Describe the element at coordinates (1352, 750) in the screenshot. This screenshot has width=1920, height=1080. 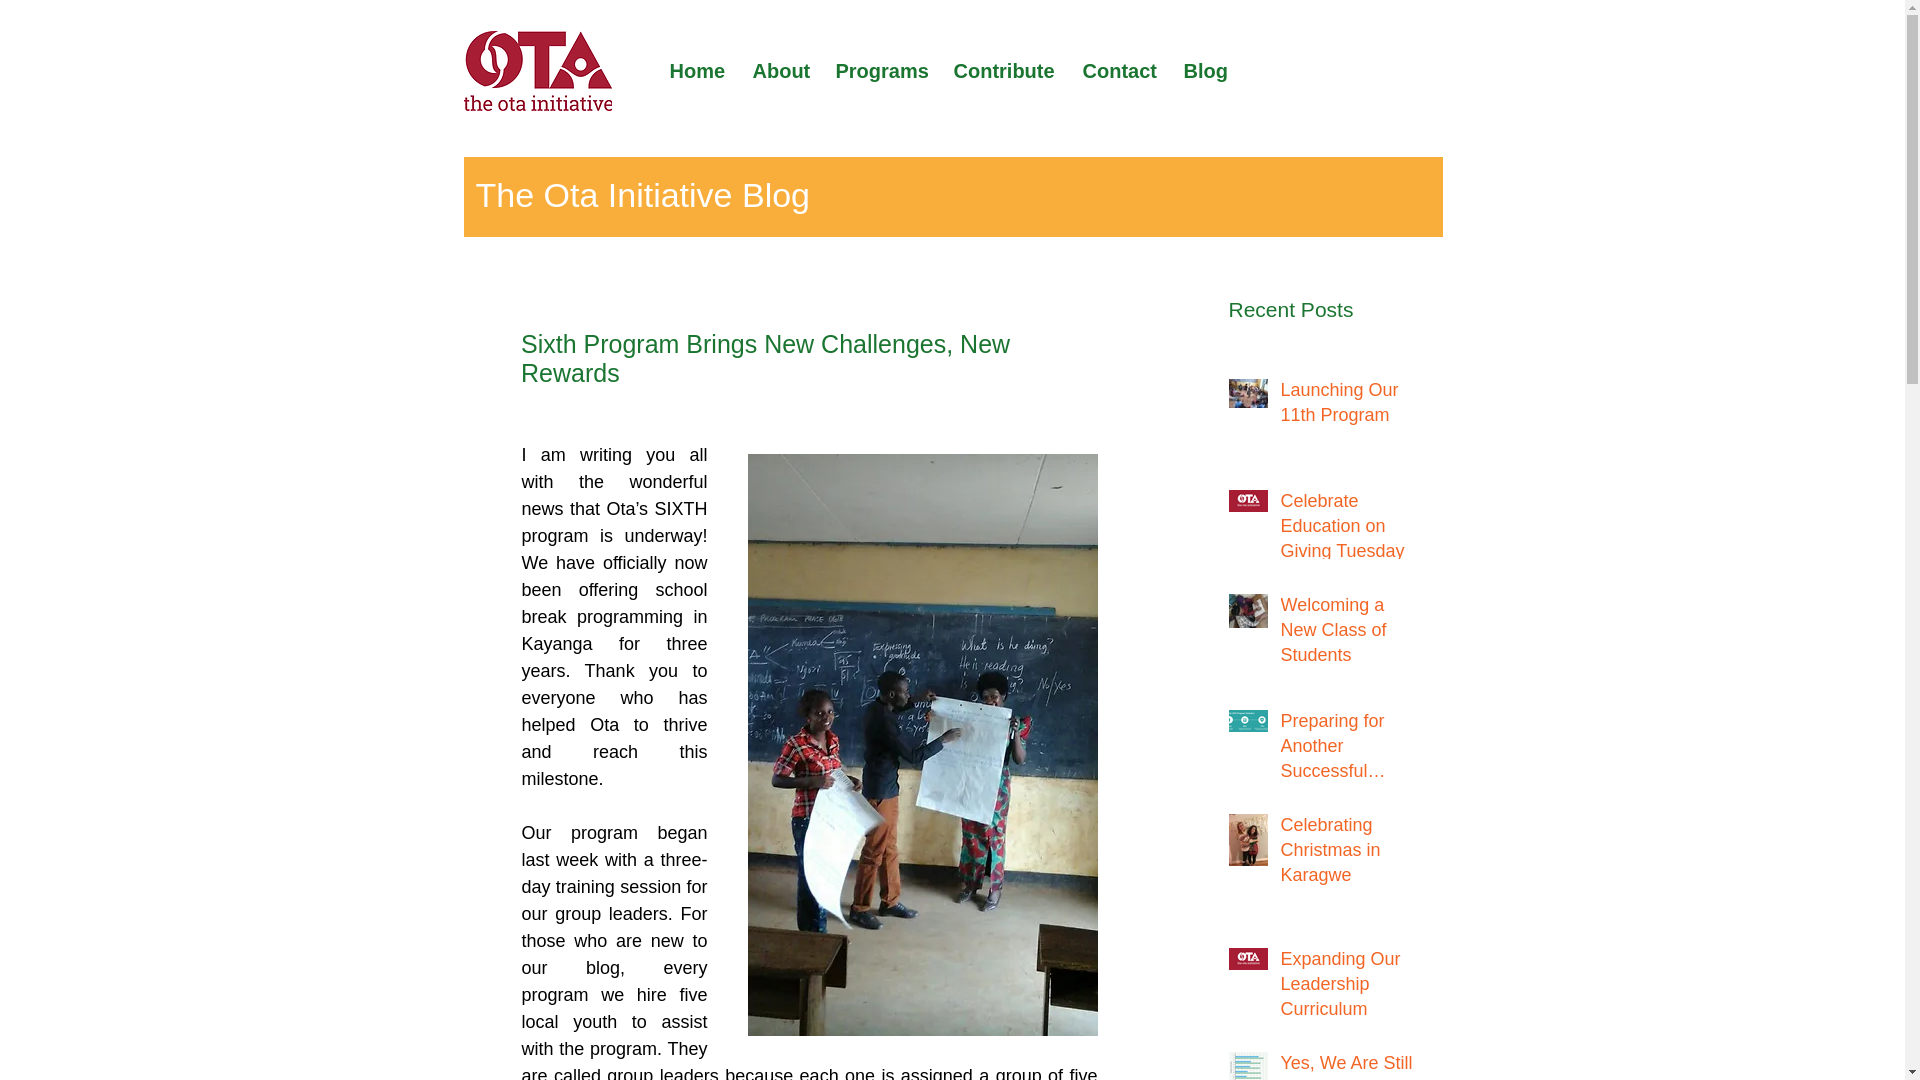
I see `Preparing for Another Successful Program` at that location.